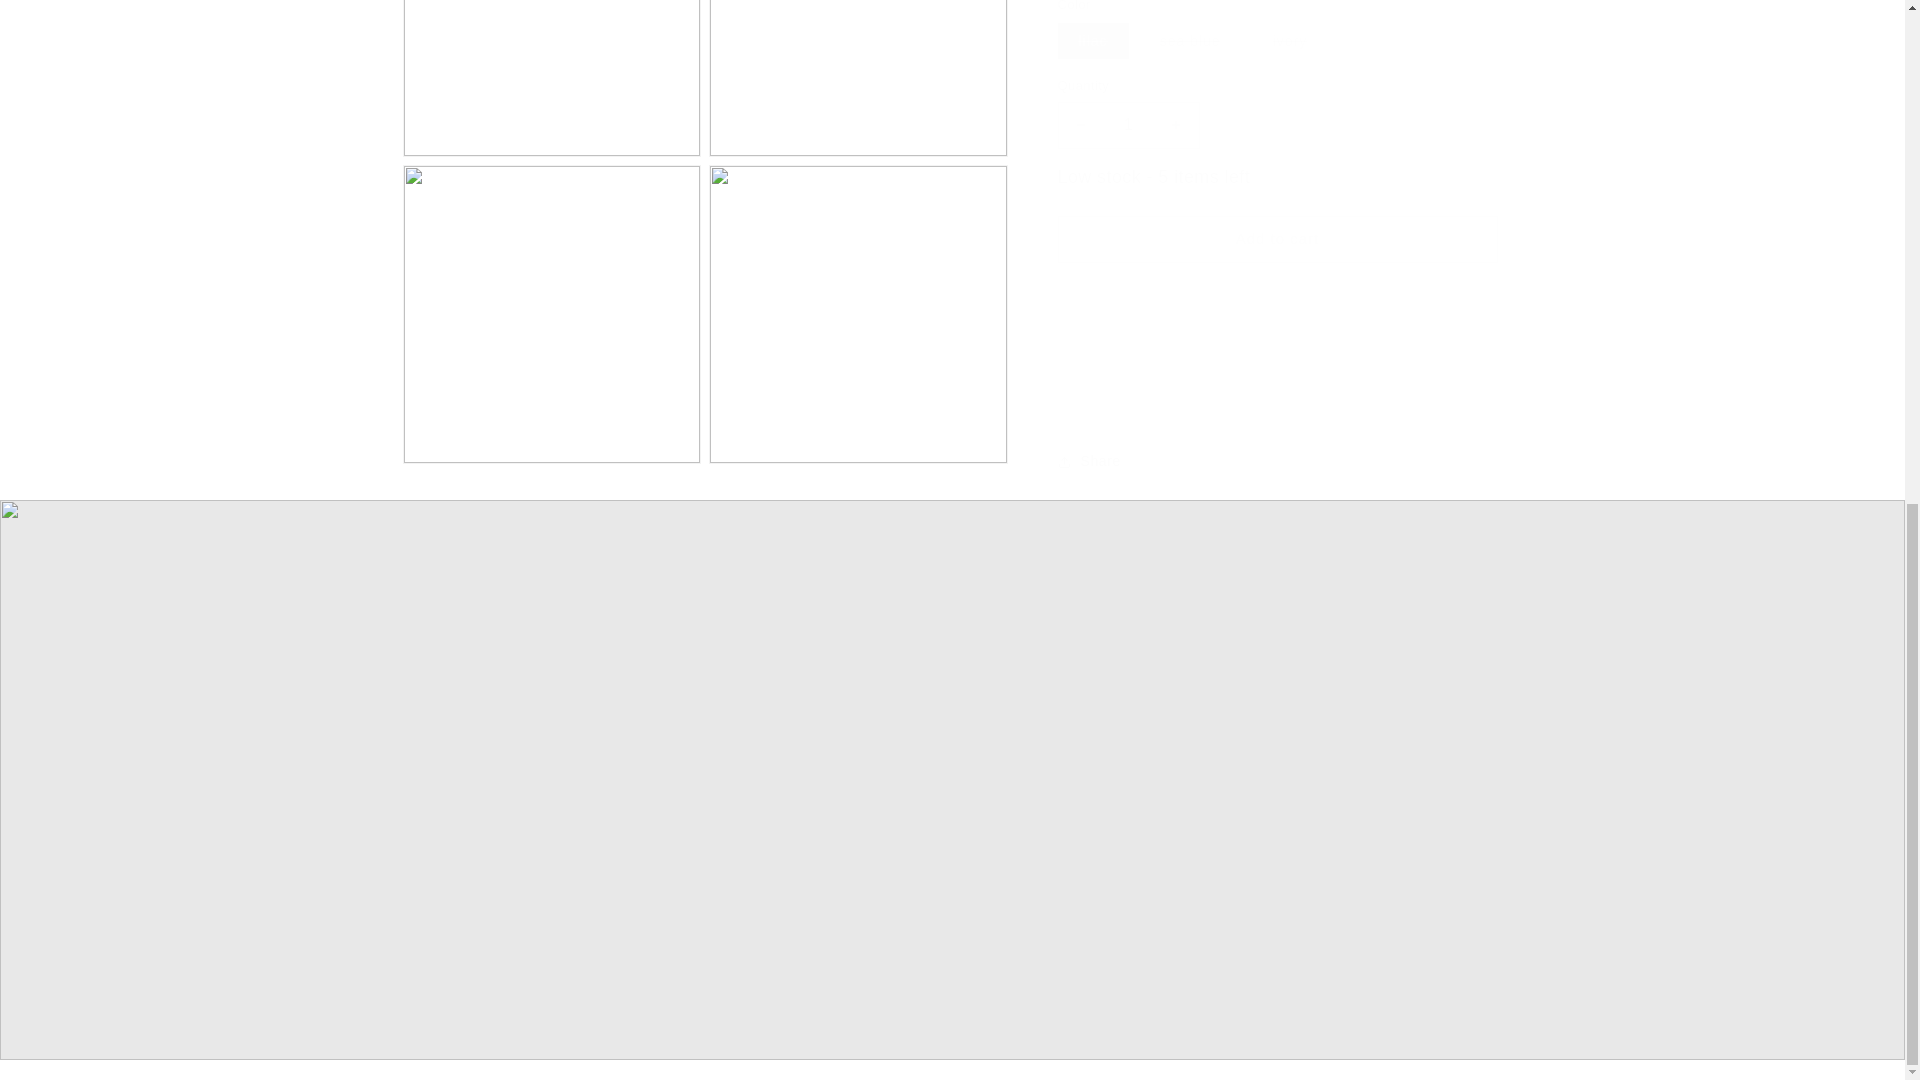 Image resolution: width=1920 pixels, height=1080 pixels. I want to click on Open media 4 in modal, so click(550, 294).